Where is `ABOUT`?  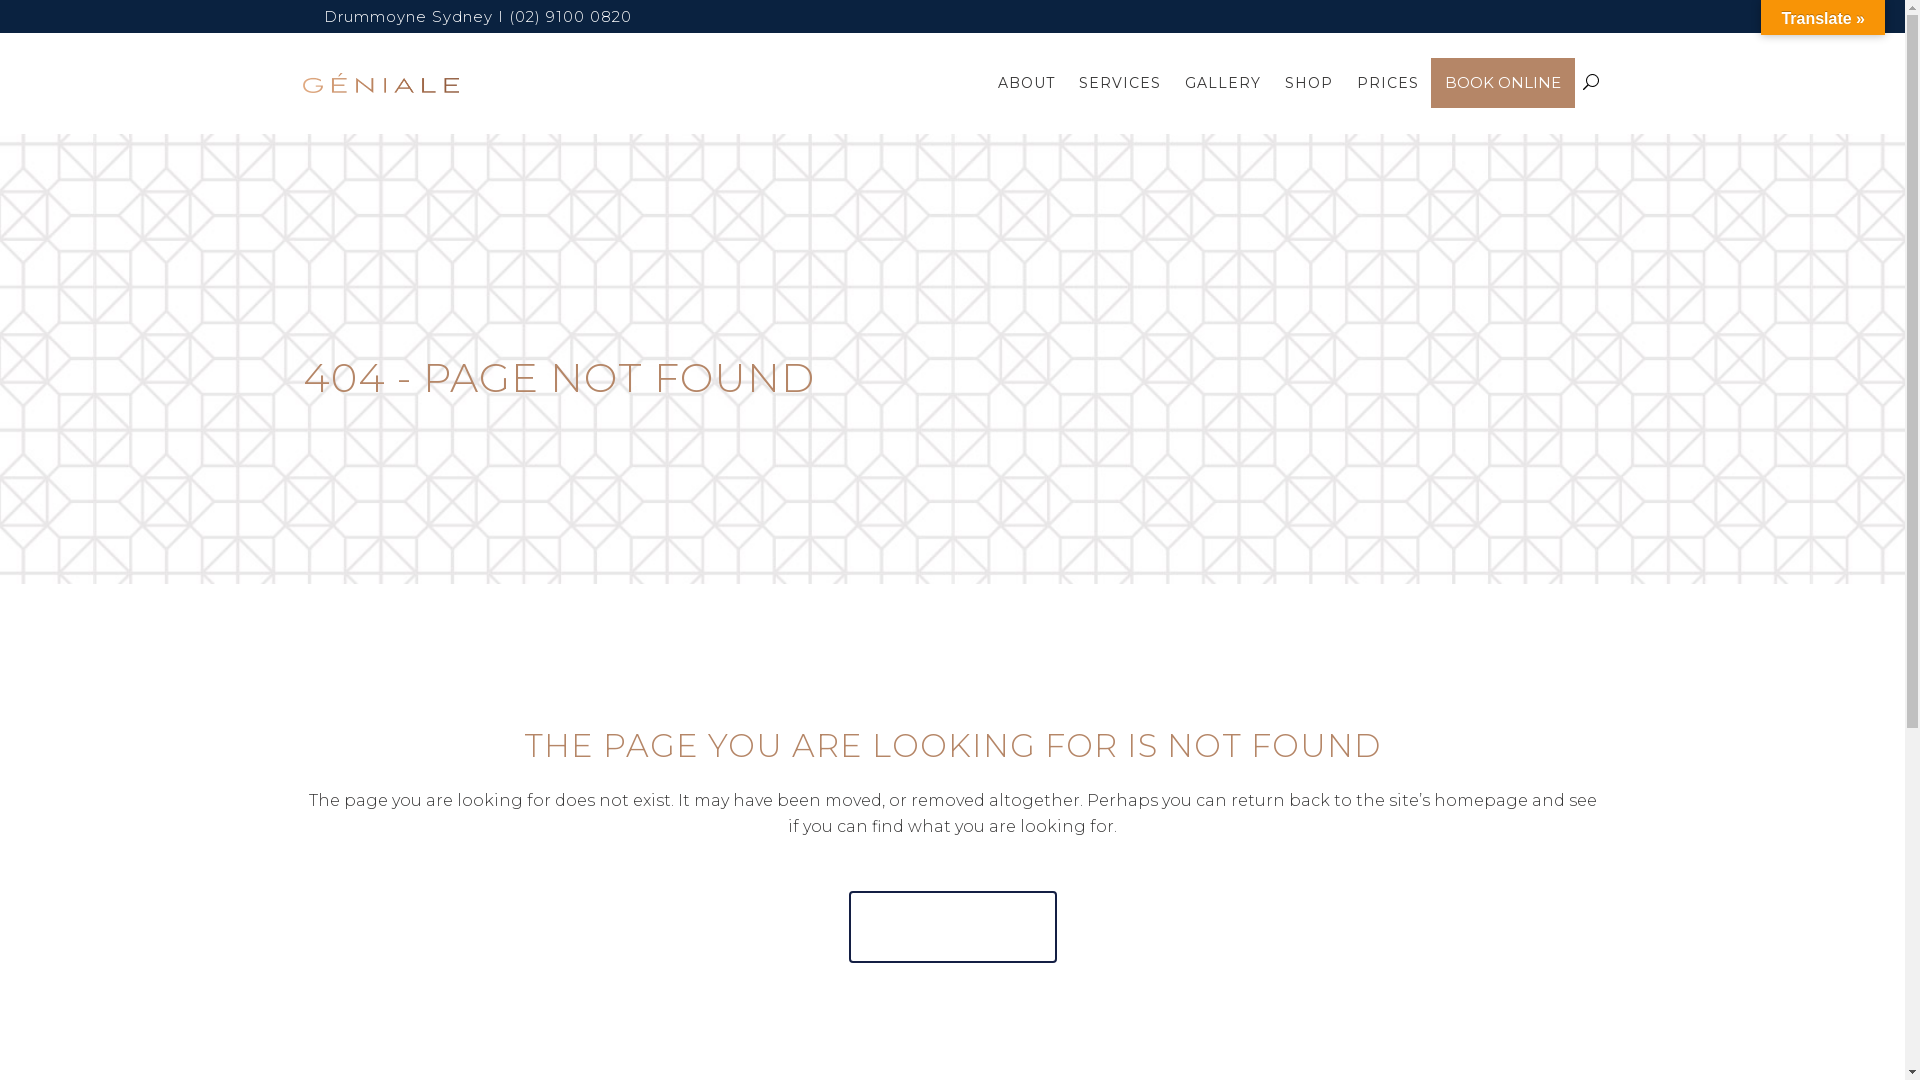
ABOUT is located at coordinates (1026, 83).